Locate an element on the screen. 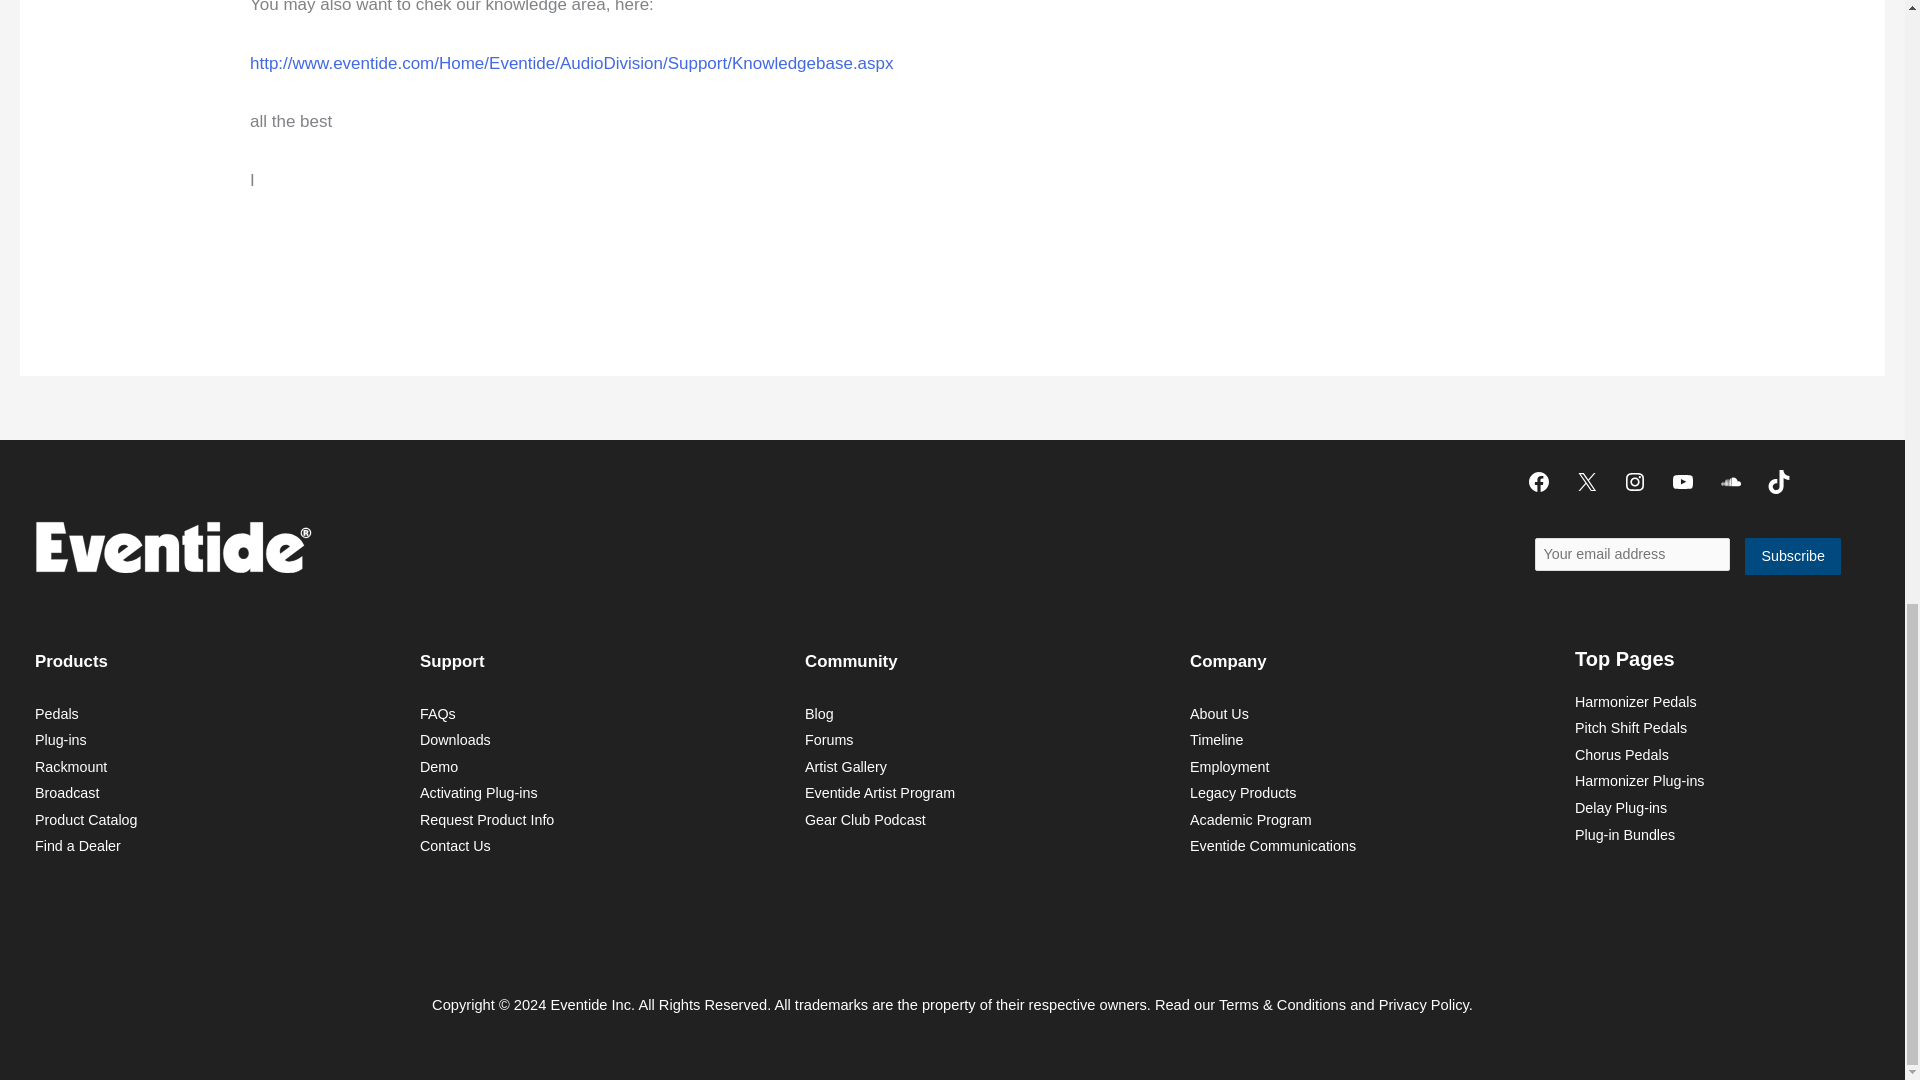 The height and width of the screenshot is (1080, 1920). Subscribe is located at coordinates (1793, 556).